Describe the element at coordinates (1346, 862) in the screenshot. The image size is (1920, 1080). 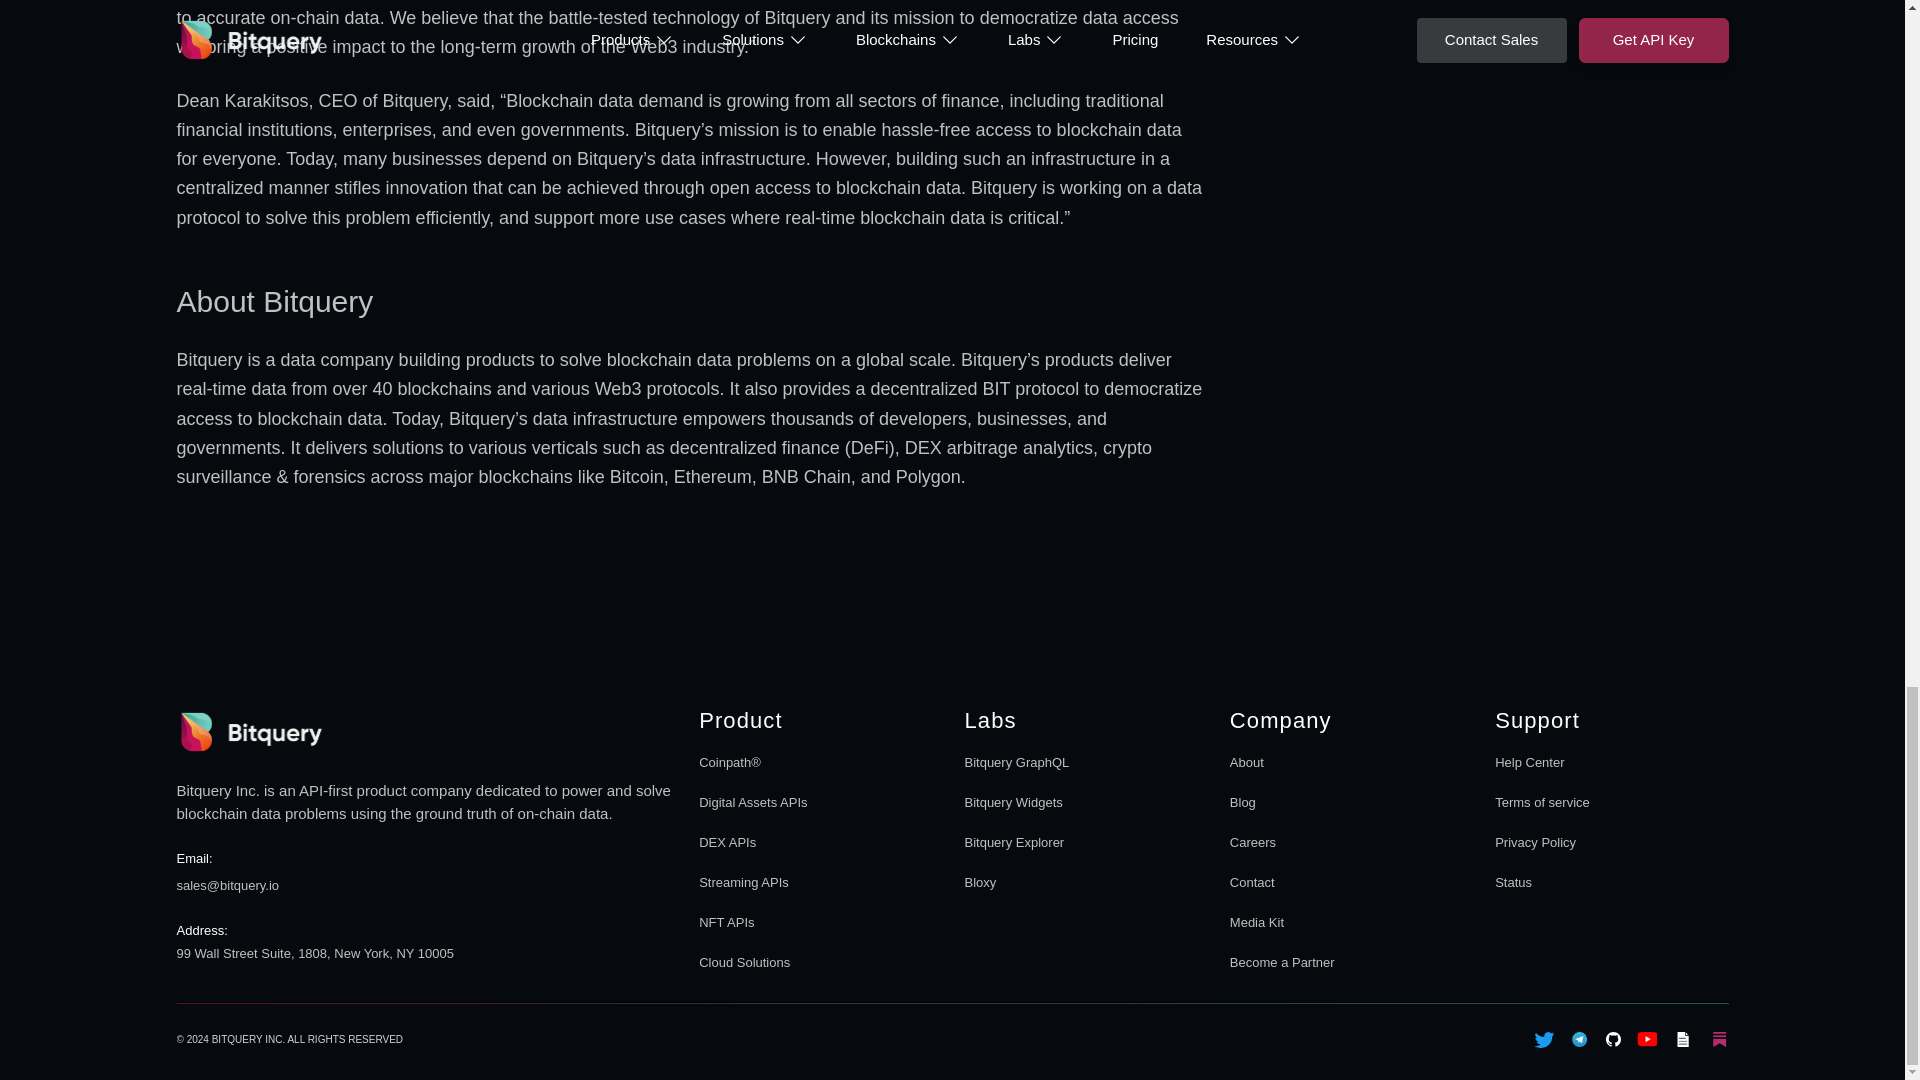
I see `Terms of service` at that location.